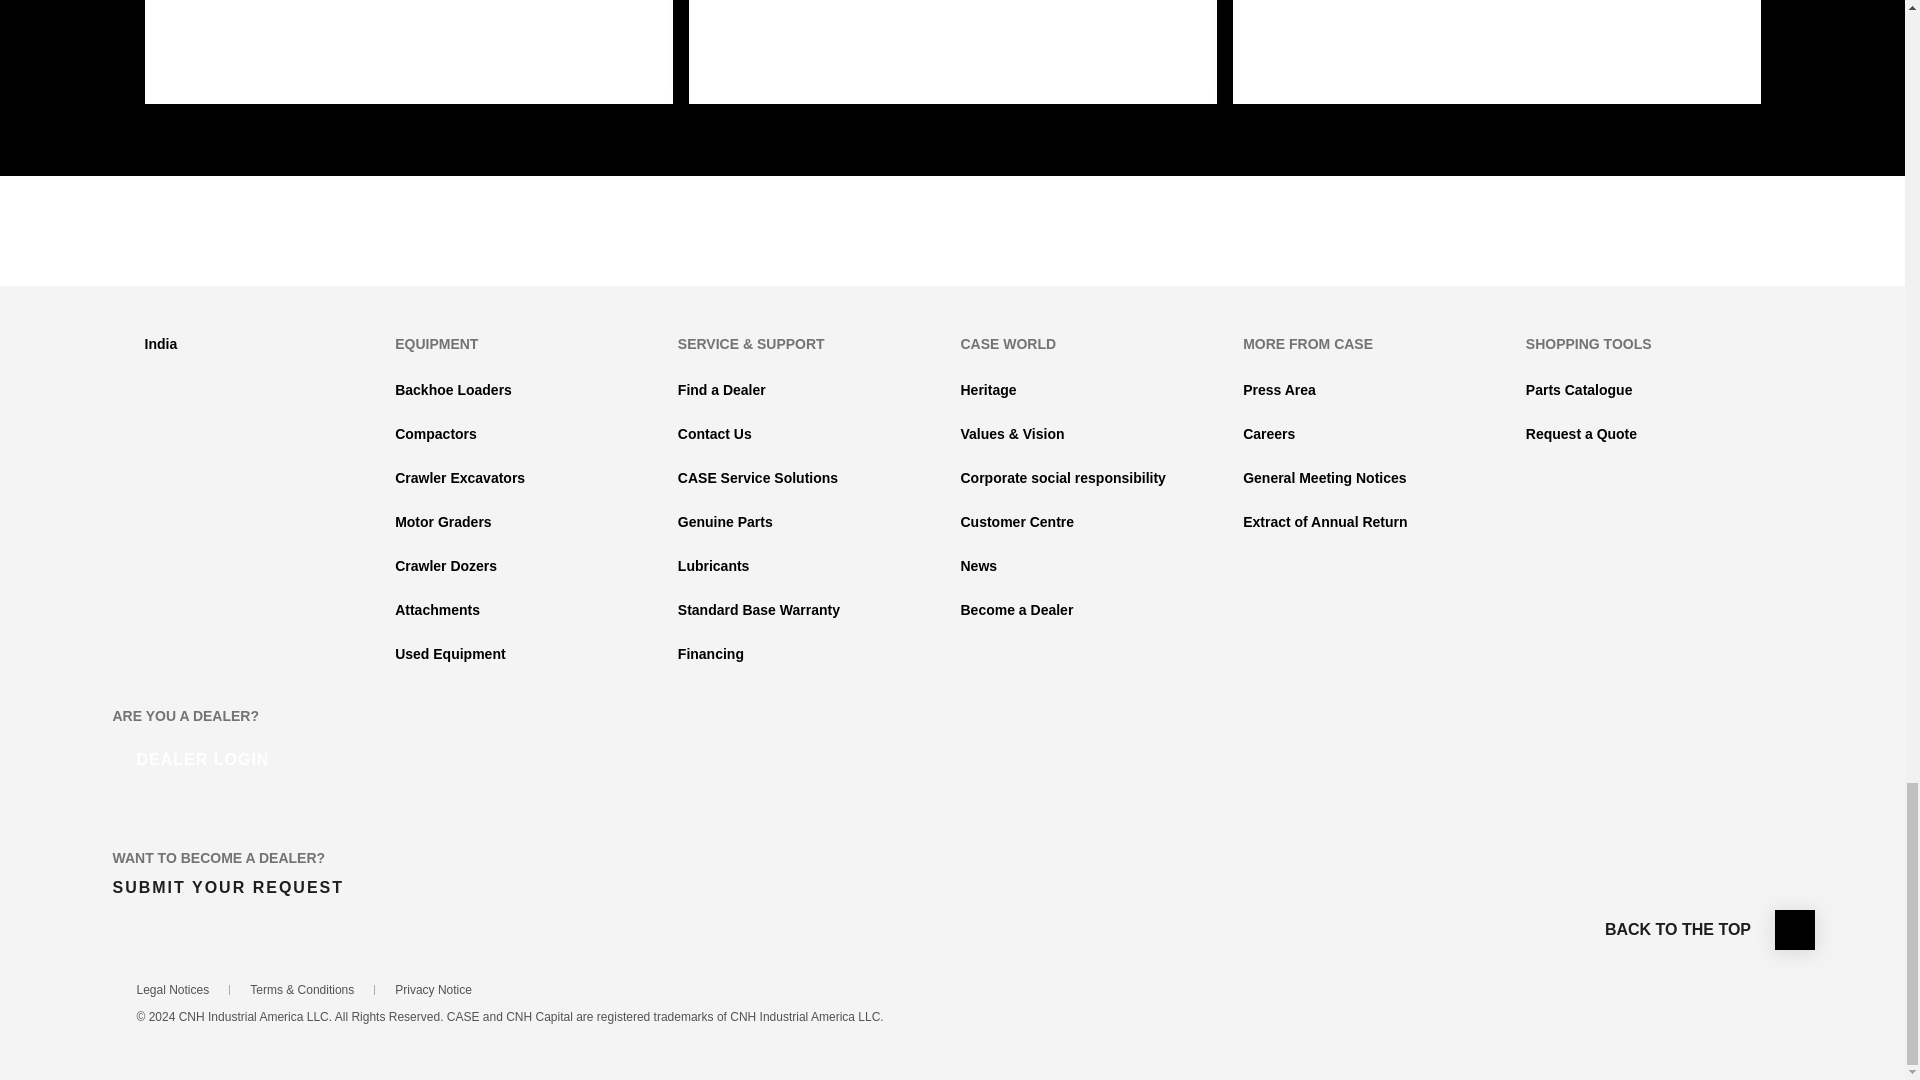 This screenshot has height=1080, width=1920. Describe the element at coordinates (722, 390) in the screenshot. I see `Find a Dealer` at that location.